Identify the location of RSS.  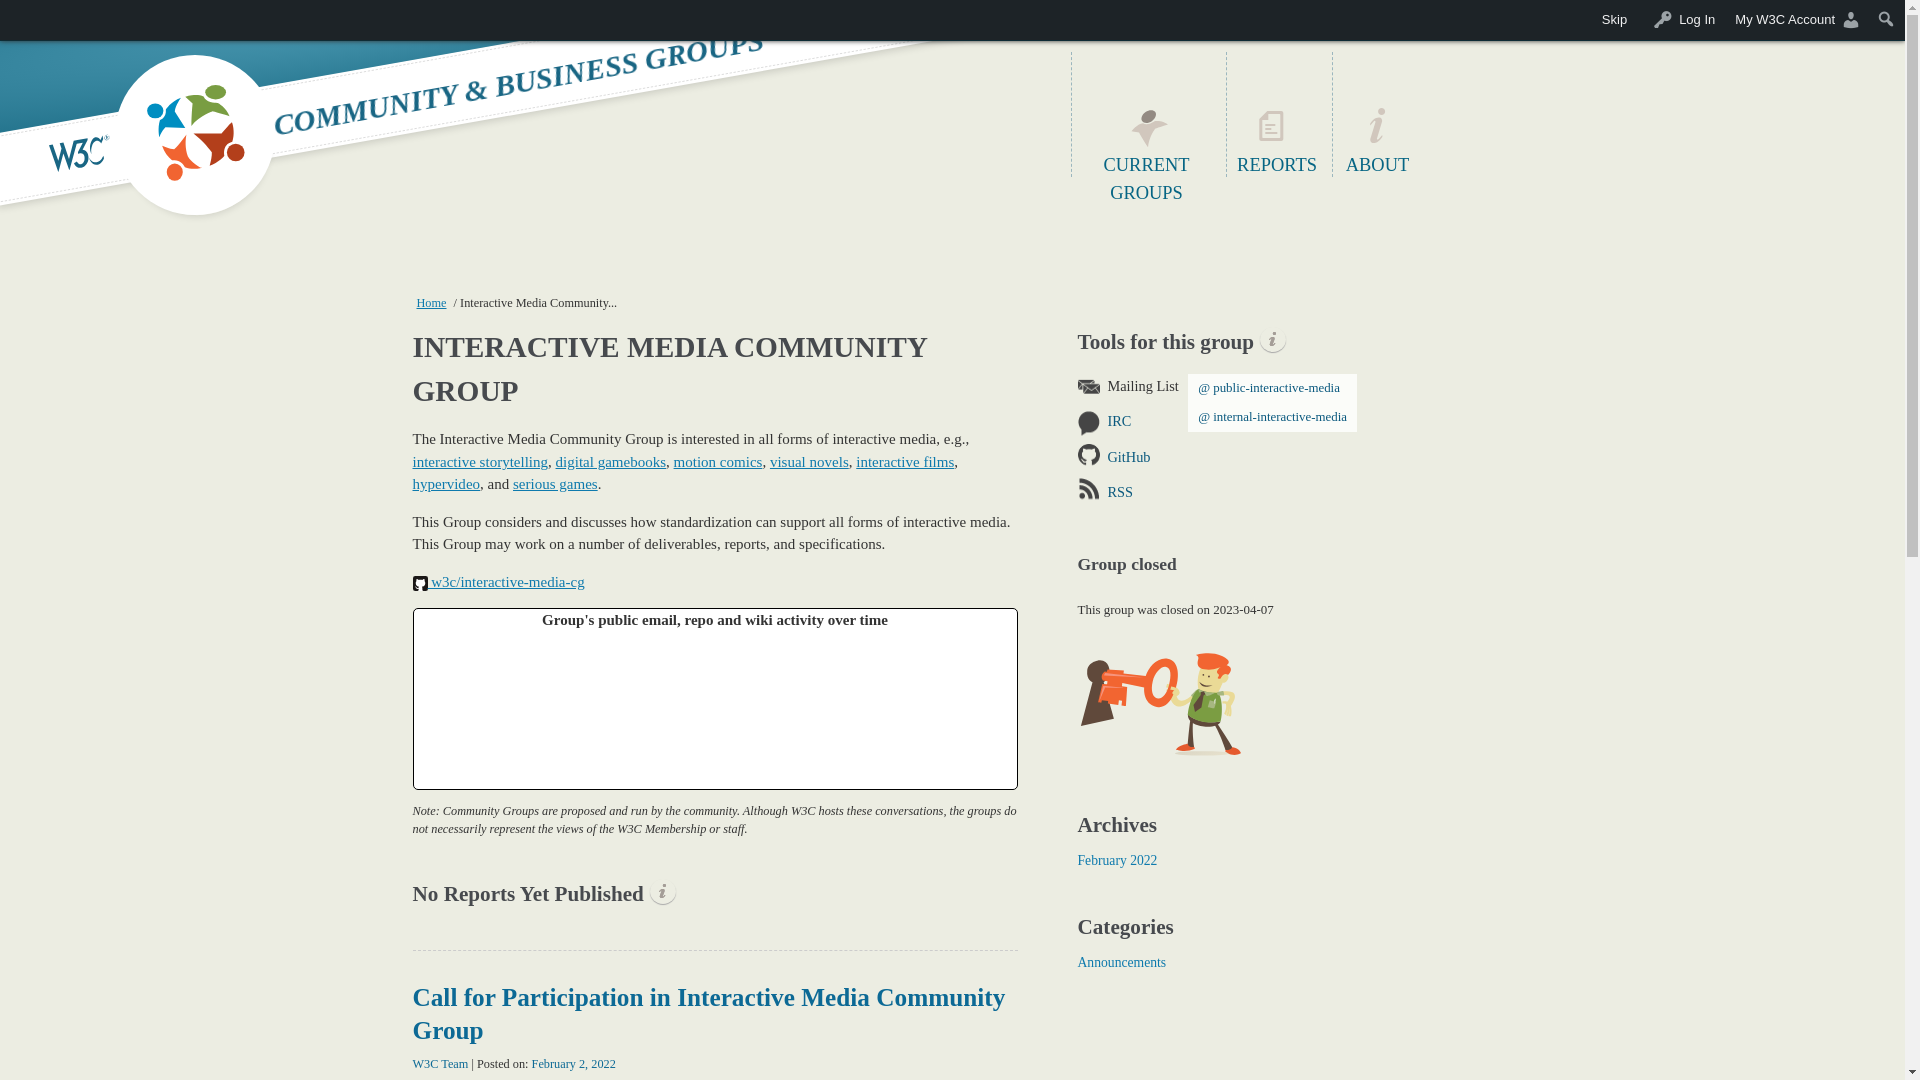
(1315, 492).